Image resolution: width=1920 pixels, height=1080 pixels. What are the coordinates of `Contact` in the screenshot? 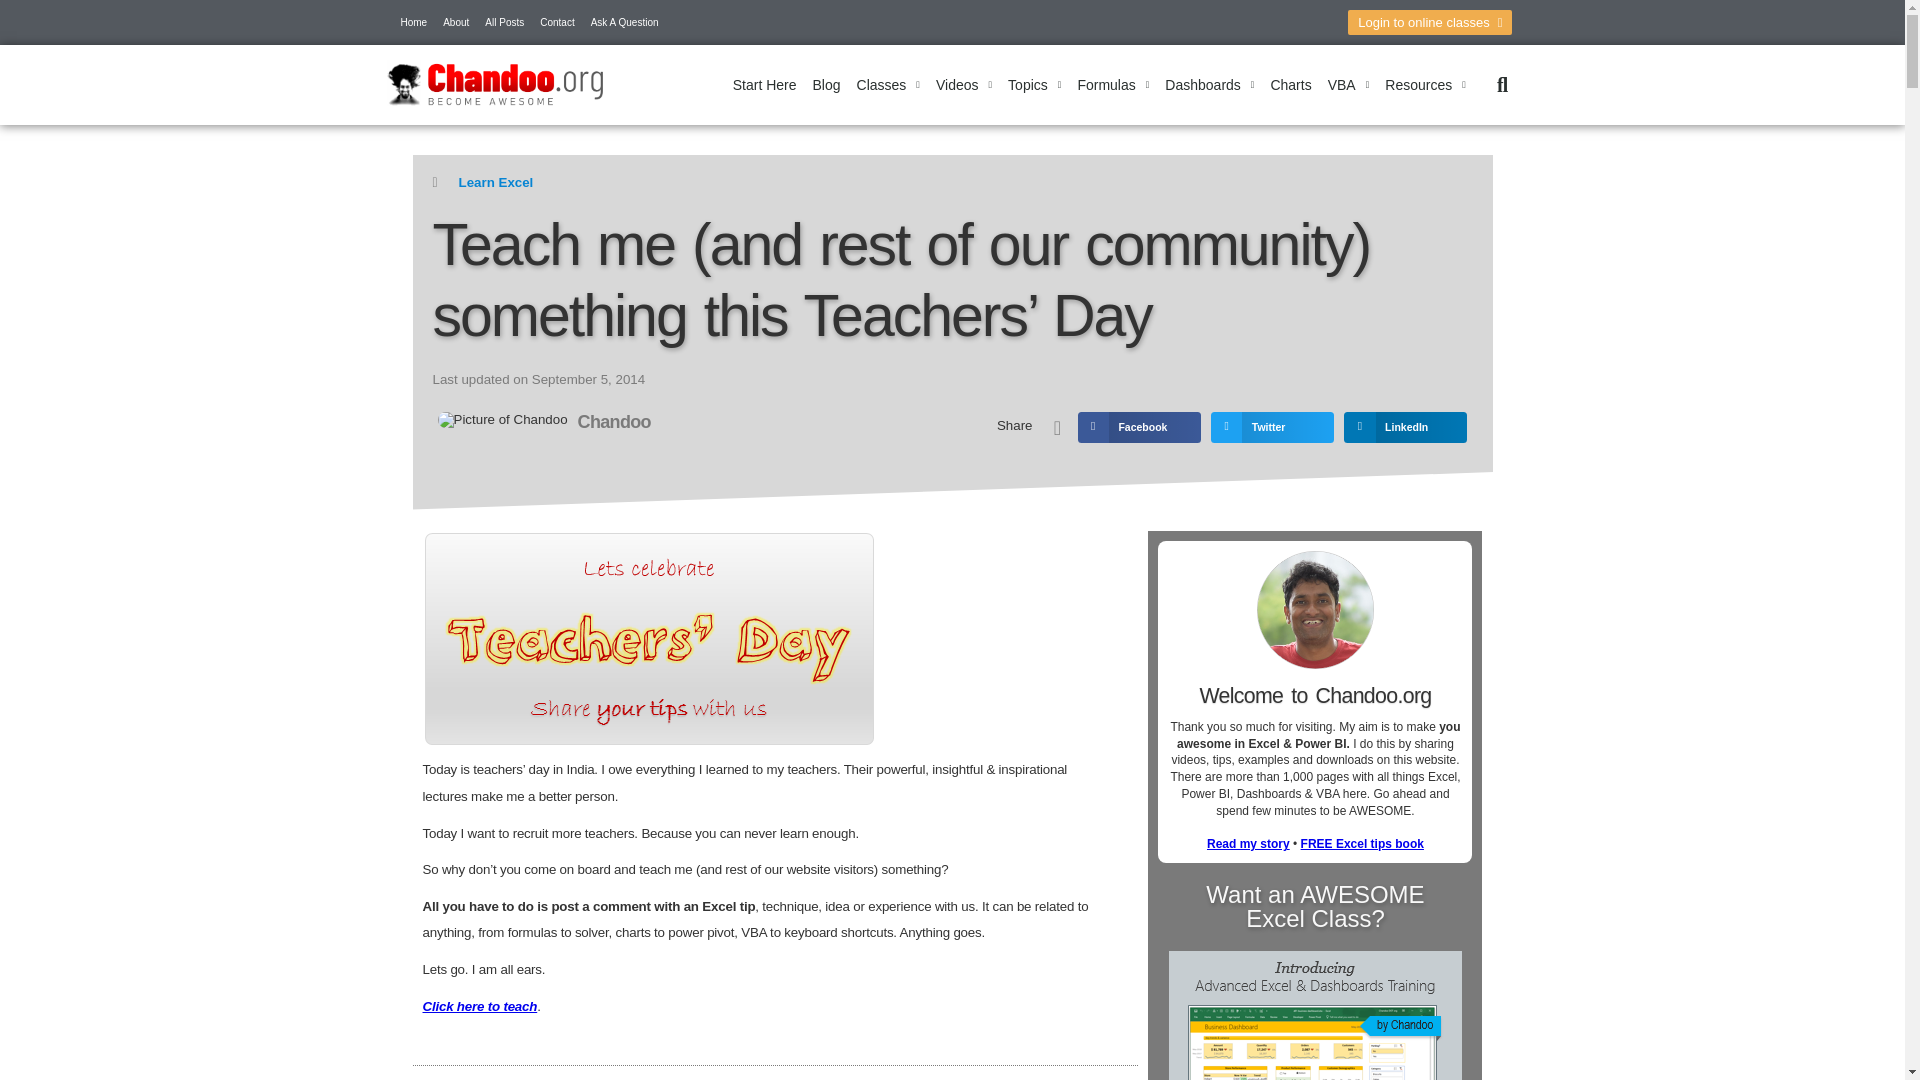 It's located at (556, 22).